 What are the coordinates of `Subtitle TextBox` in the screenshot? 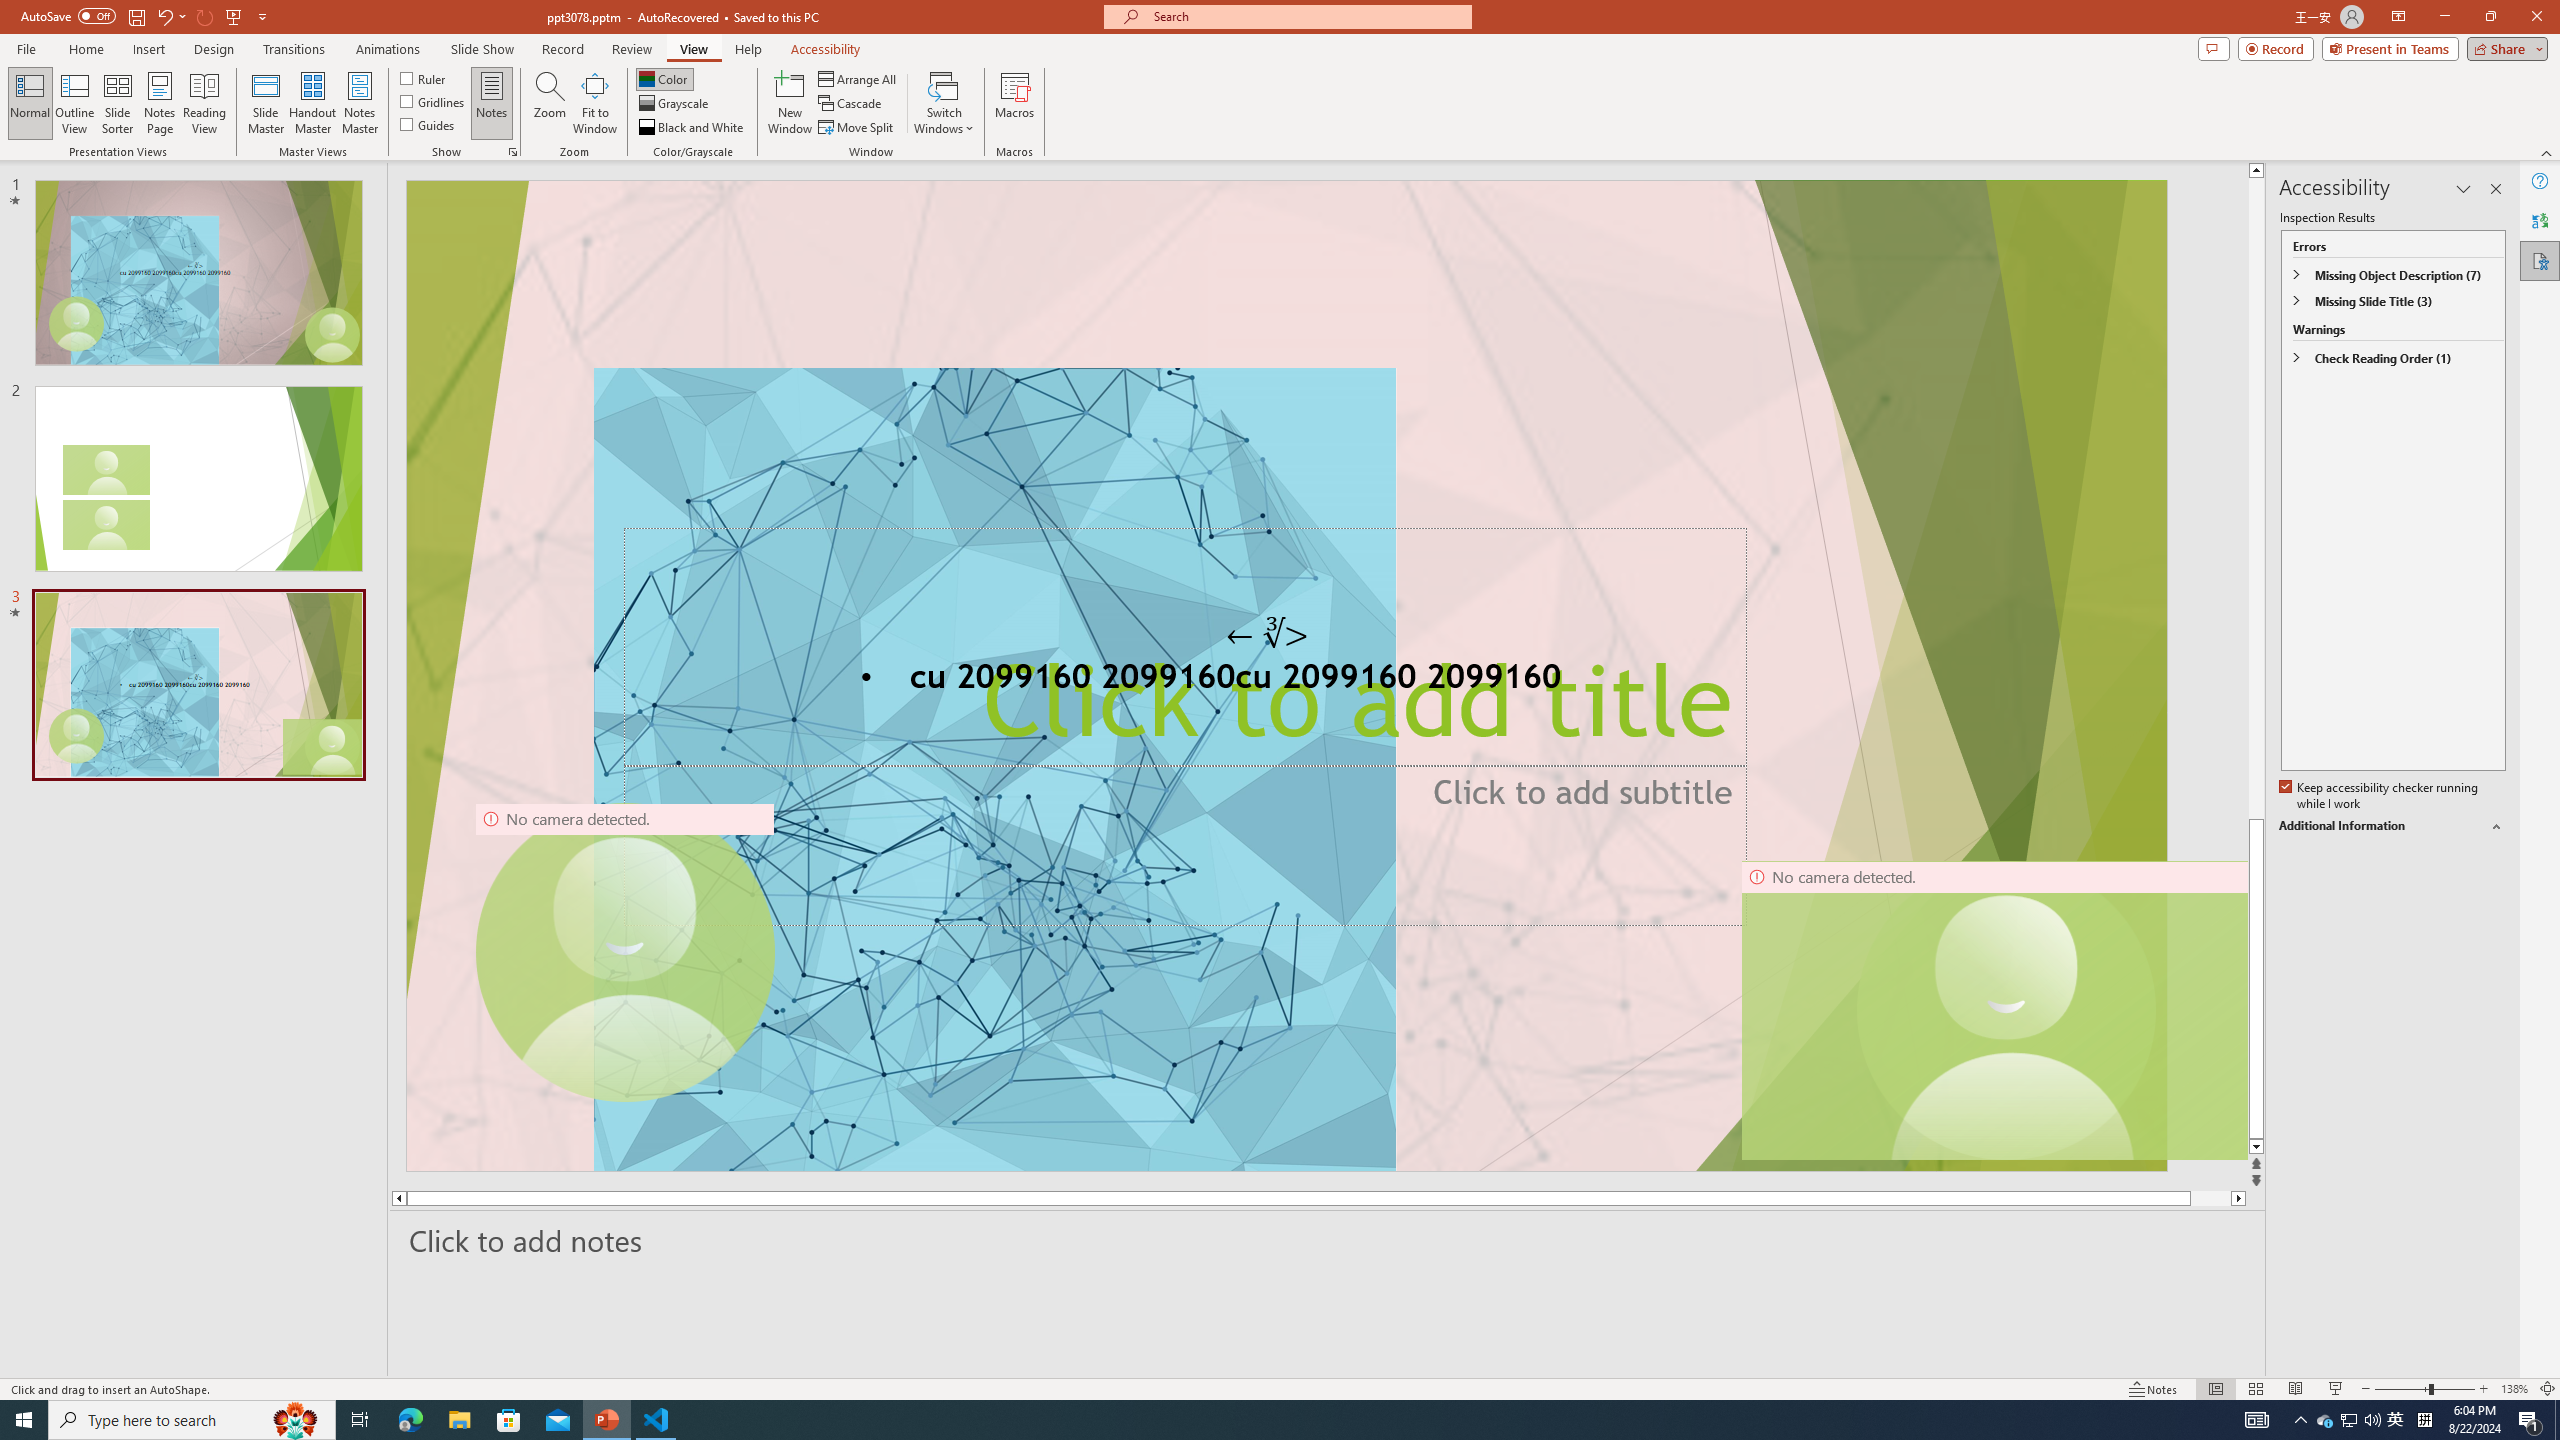 It's located at (1184, 844).